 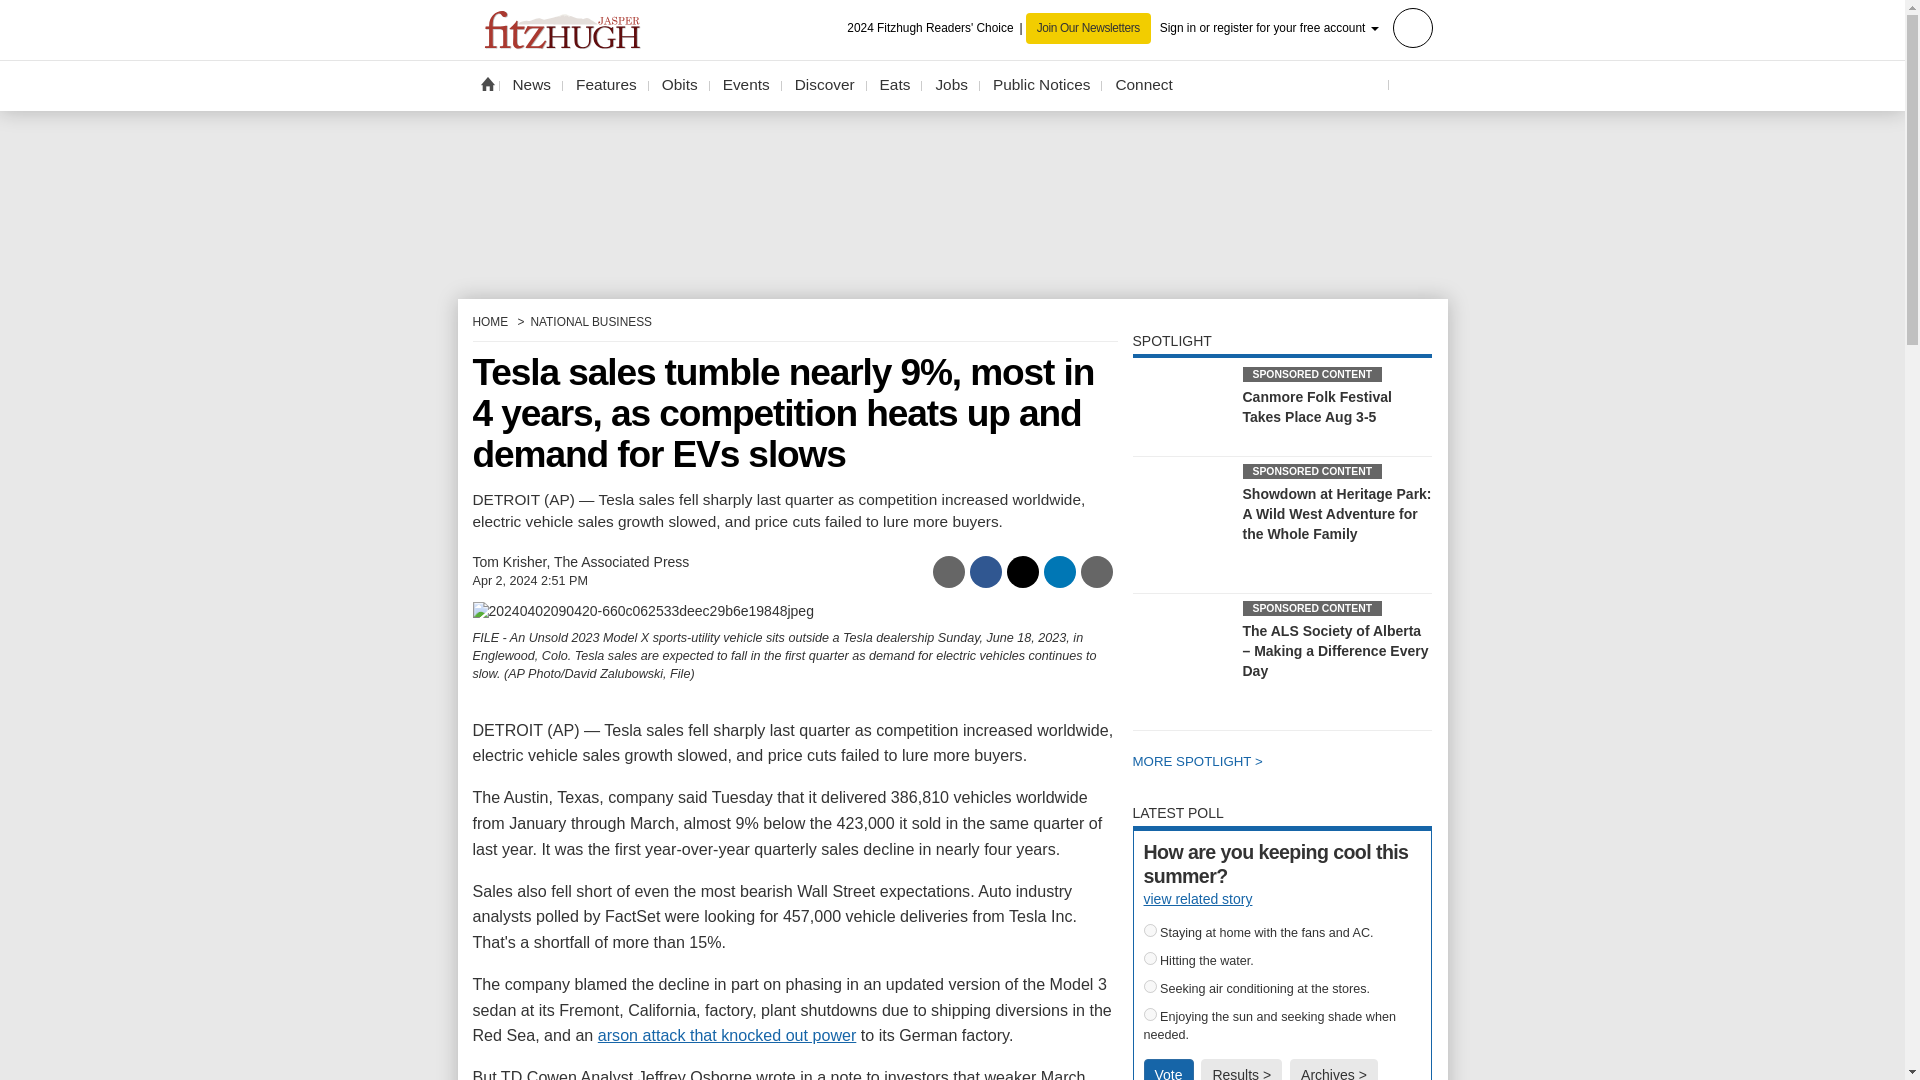 I want to click on 122527, so click(x=1150, y=1014).